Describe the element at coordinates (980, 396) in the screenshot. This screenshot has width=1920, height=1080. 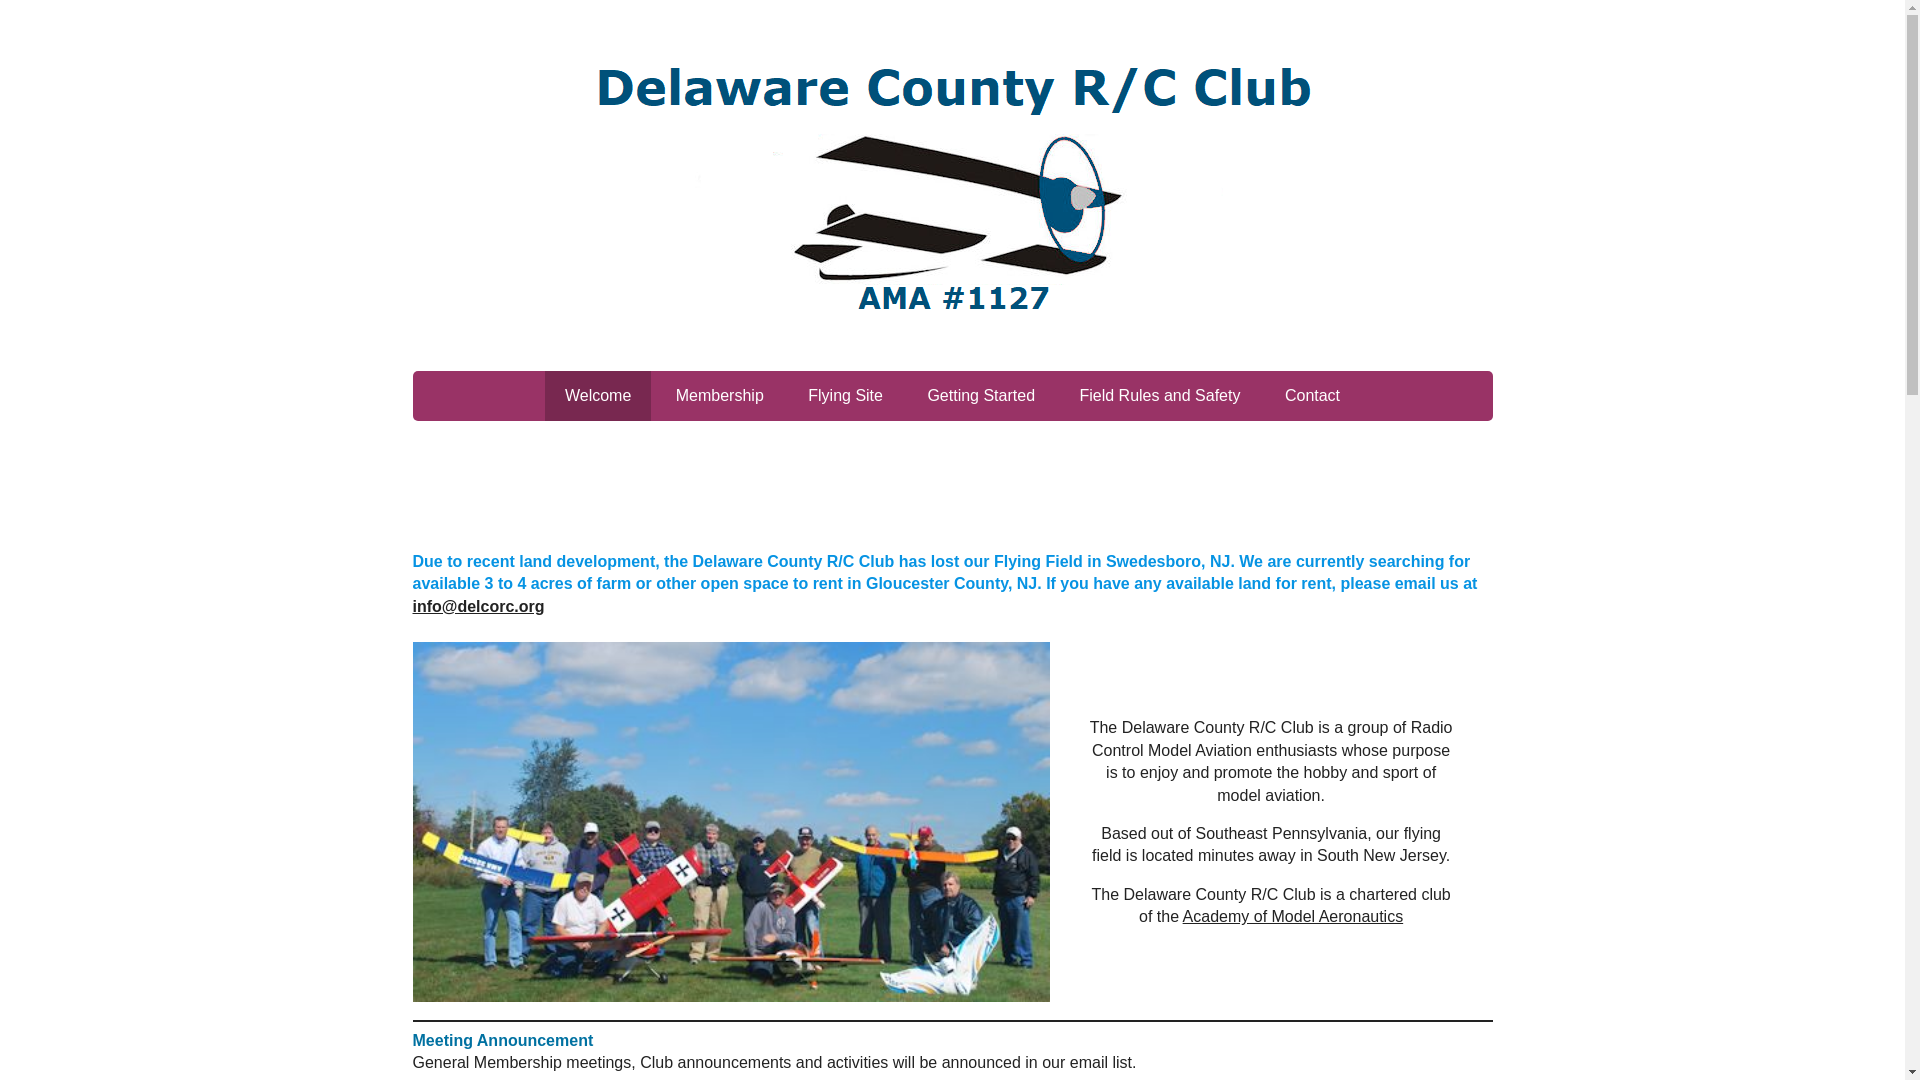
I see `Getting Started` at that location.